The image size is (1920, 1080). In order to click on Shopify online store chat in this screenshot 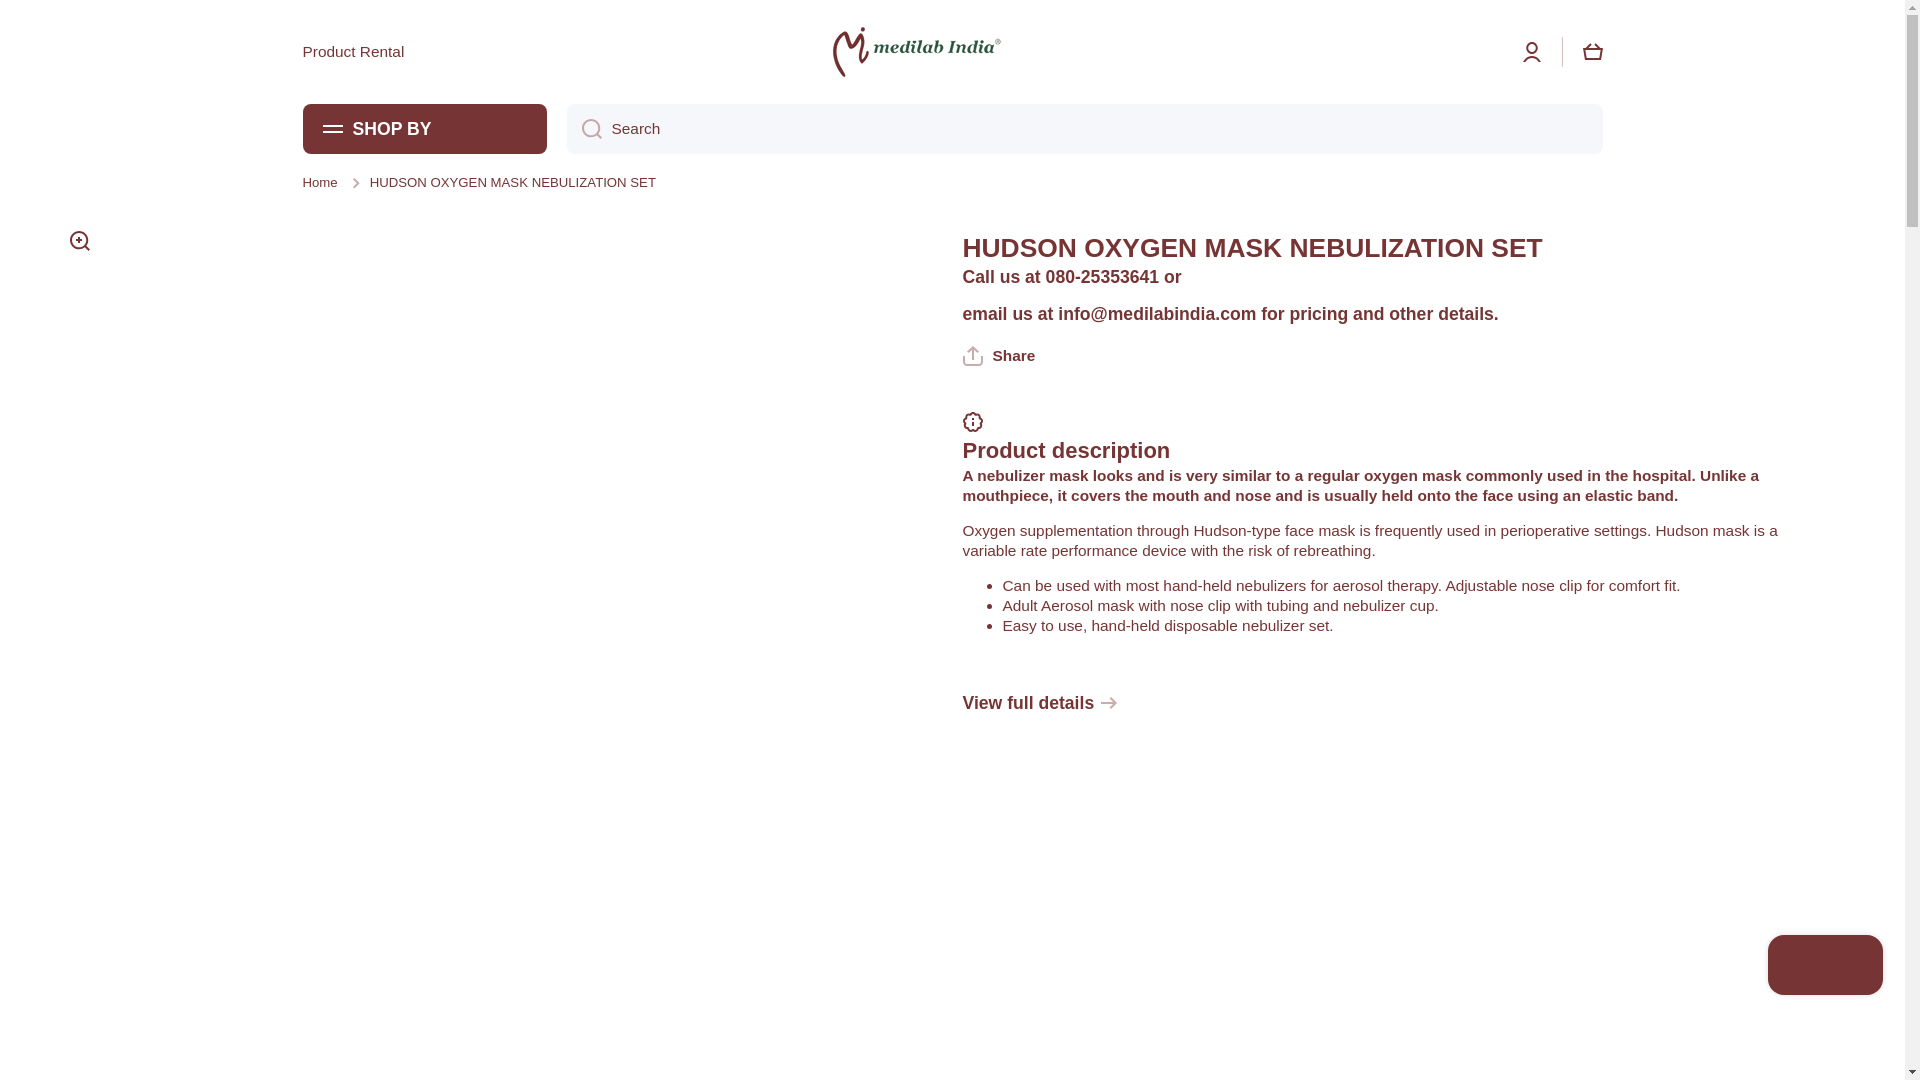, I will do `click(1826, 968)`.